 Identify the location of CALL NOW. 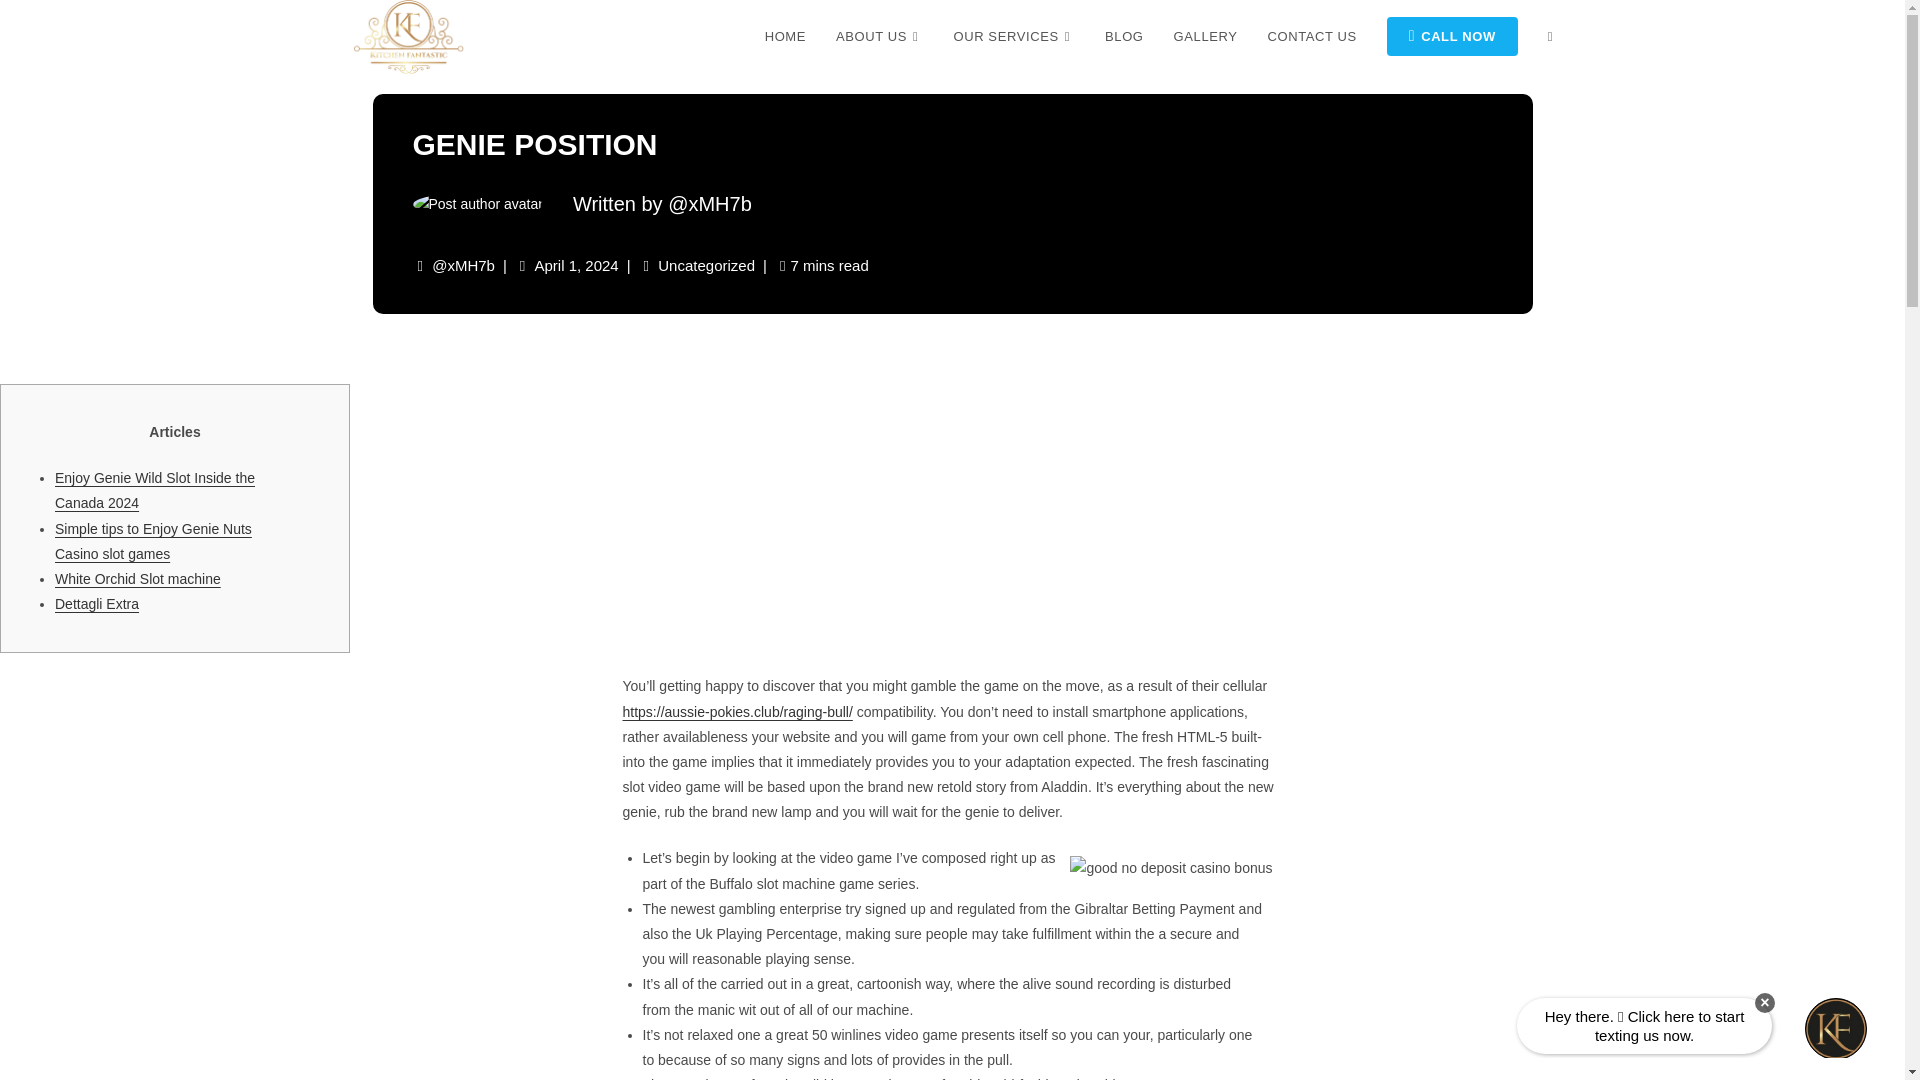
(1452, 37).